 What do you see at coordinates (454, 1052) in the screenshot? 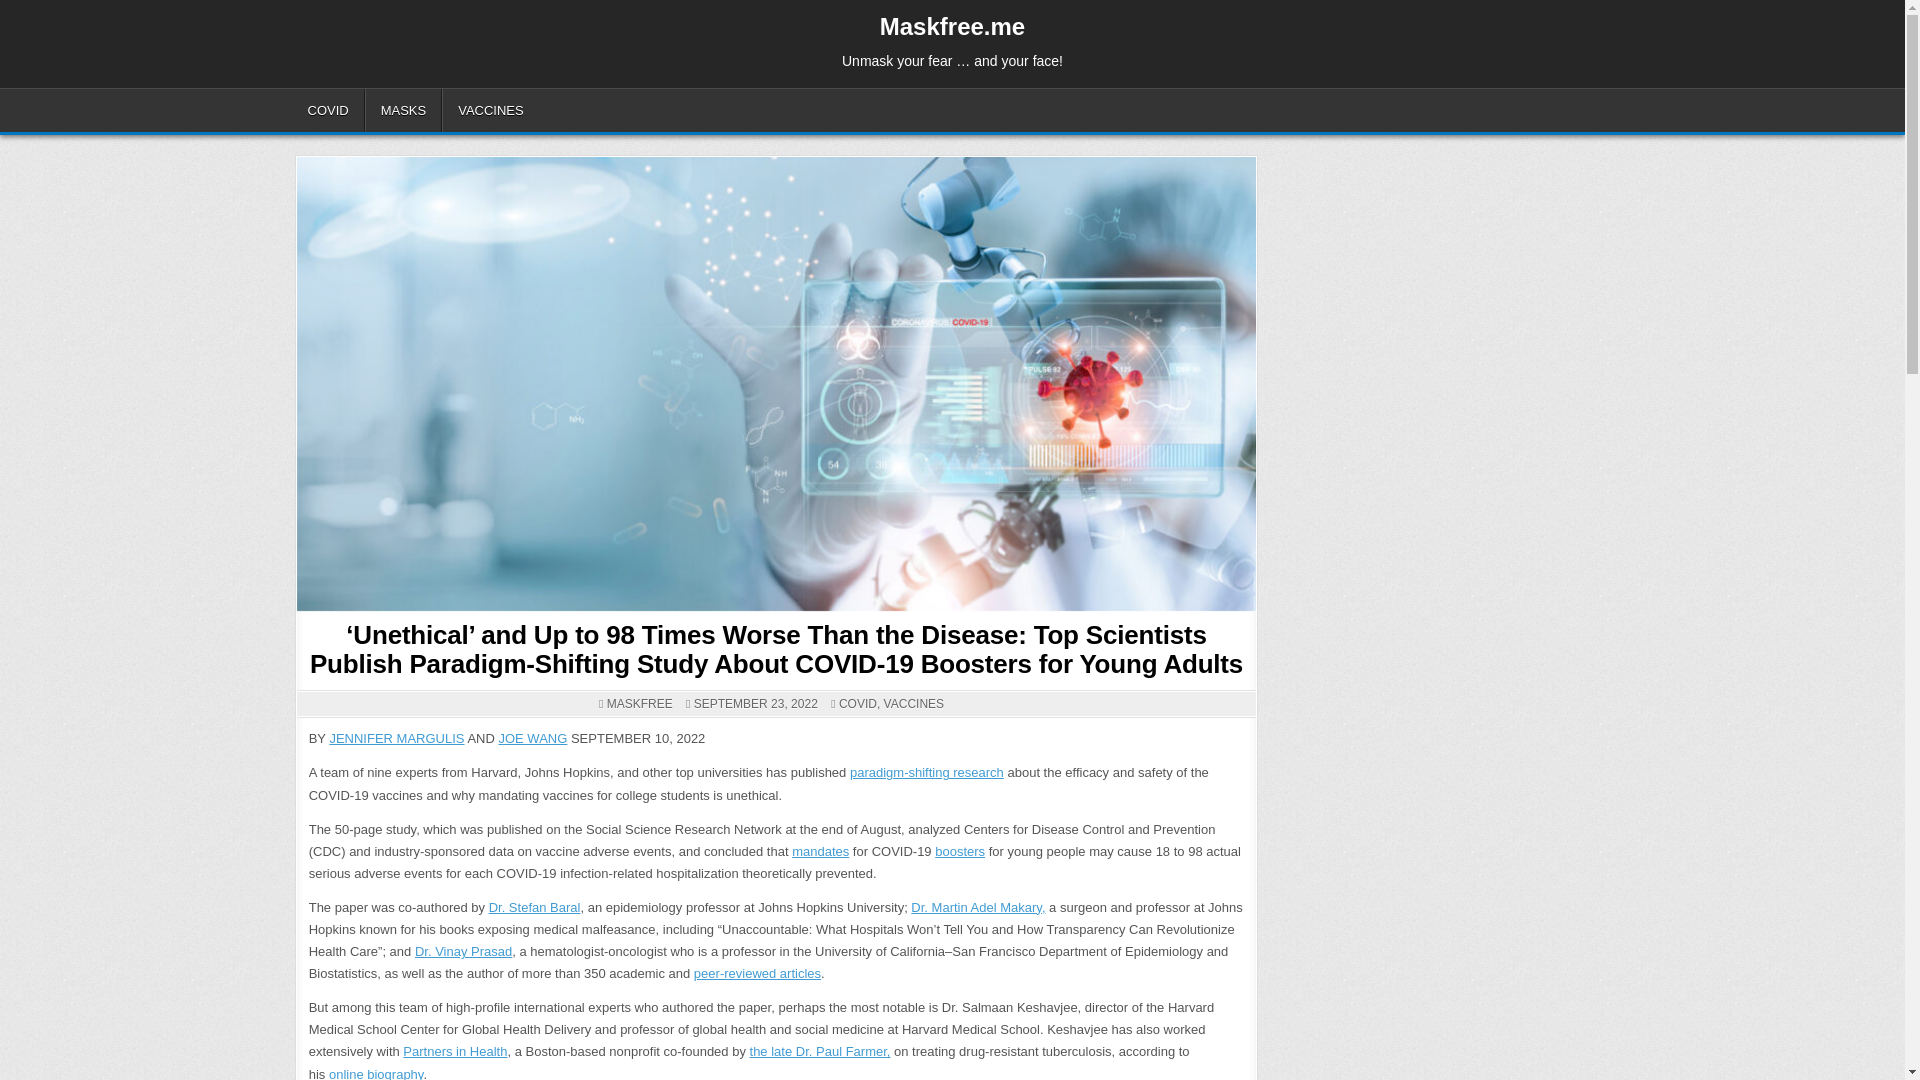
I see `Partners in Health` at bounding box center [454, 1052].